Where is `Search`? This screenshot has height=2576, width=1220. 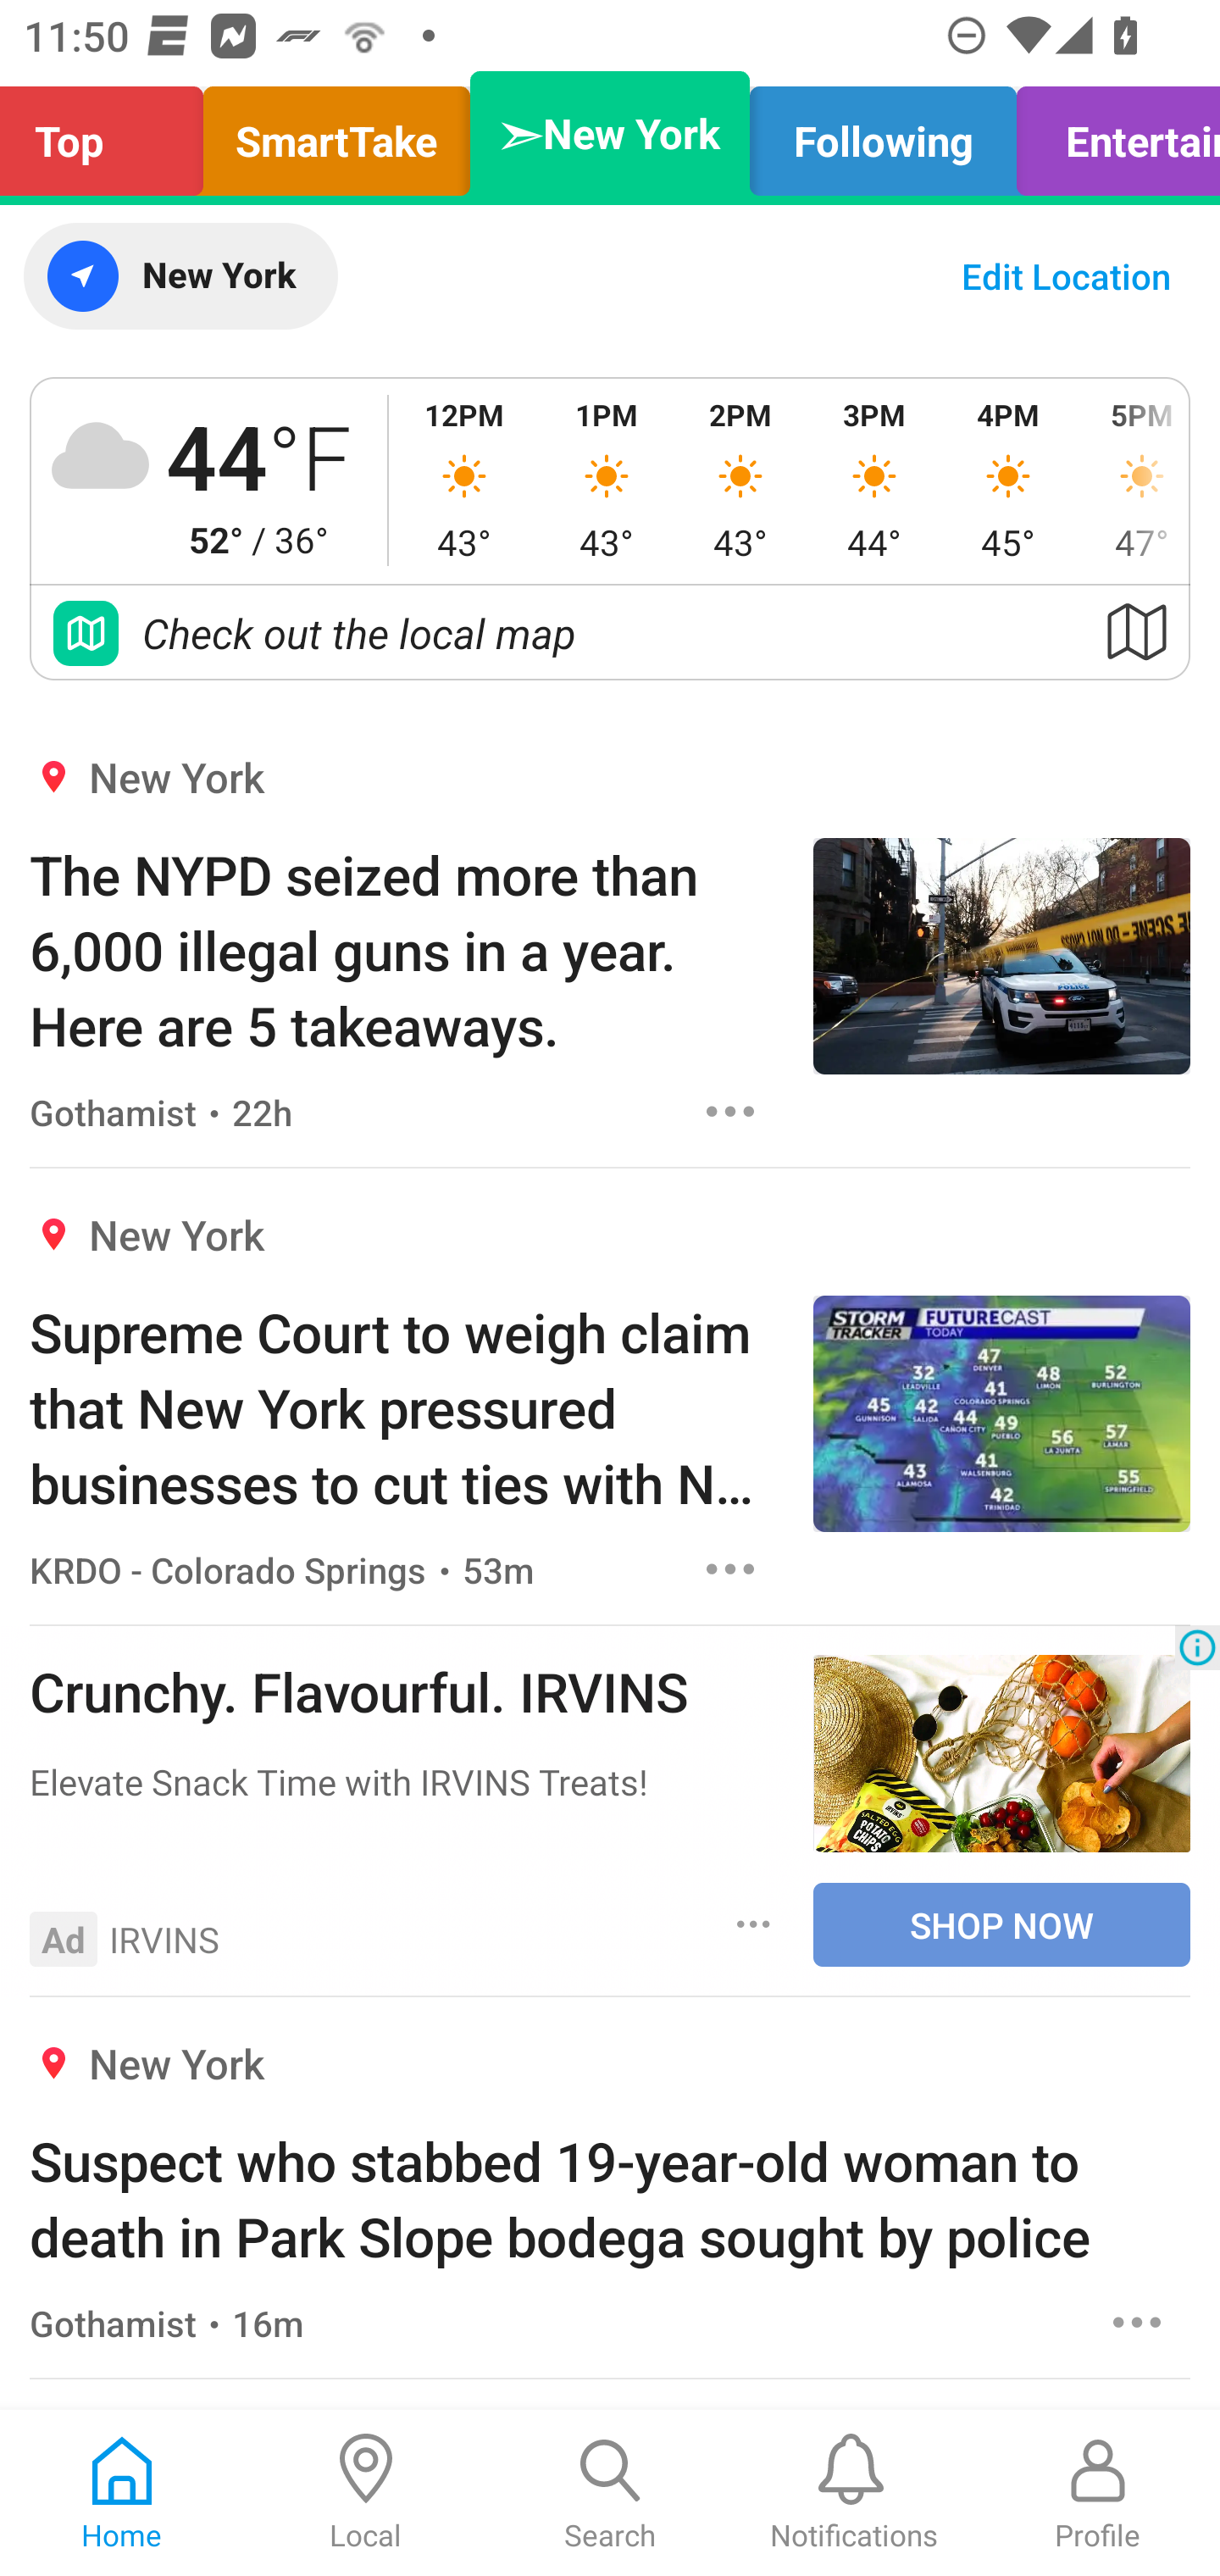 Search is located at coordinates (610, 2493).